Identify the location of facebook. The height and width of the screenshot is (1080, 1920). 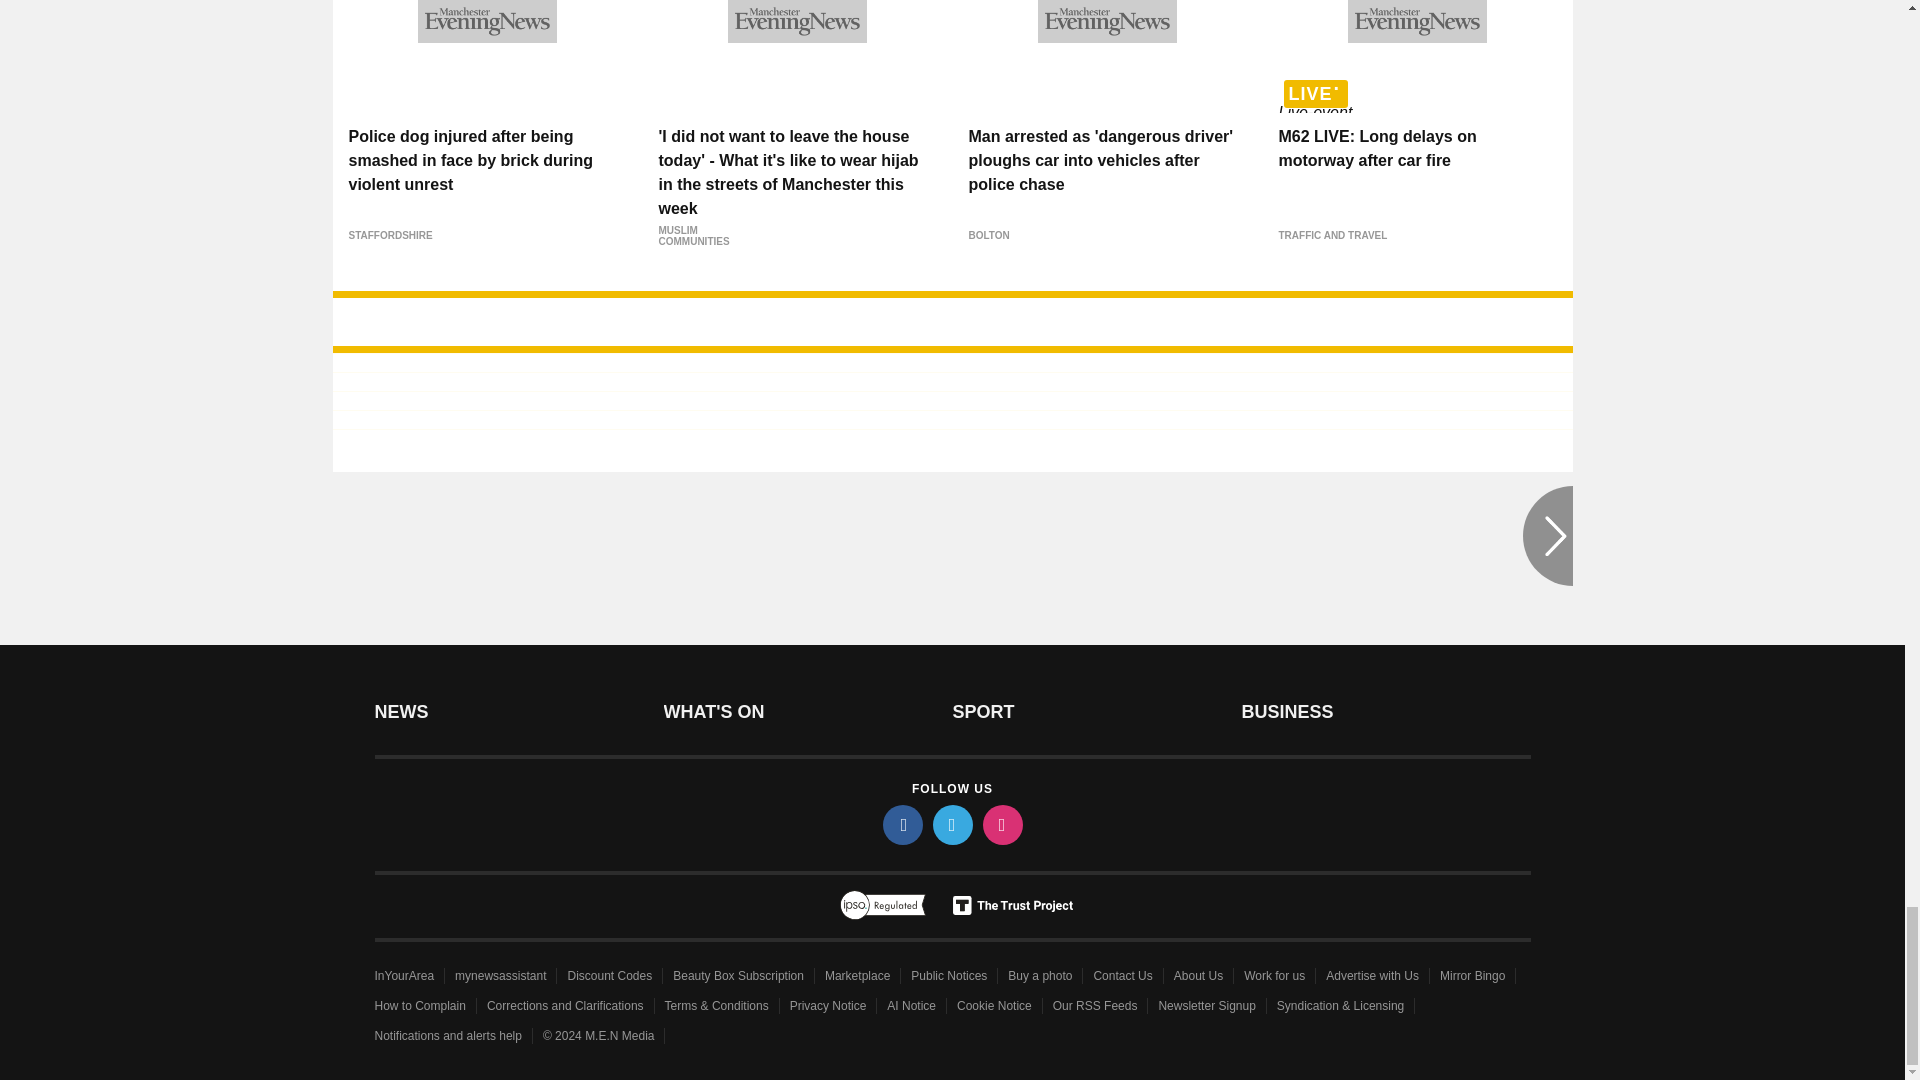
(901, 824).